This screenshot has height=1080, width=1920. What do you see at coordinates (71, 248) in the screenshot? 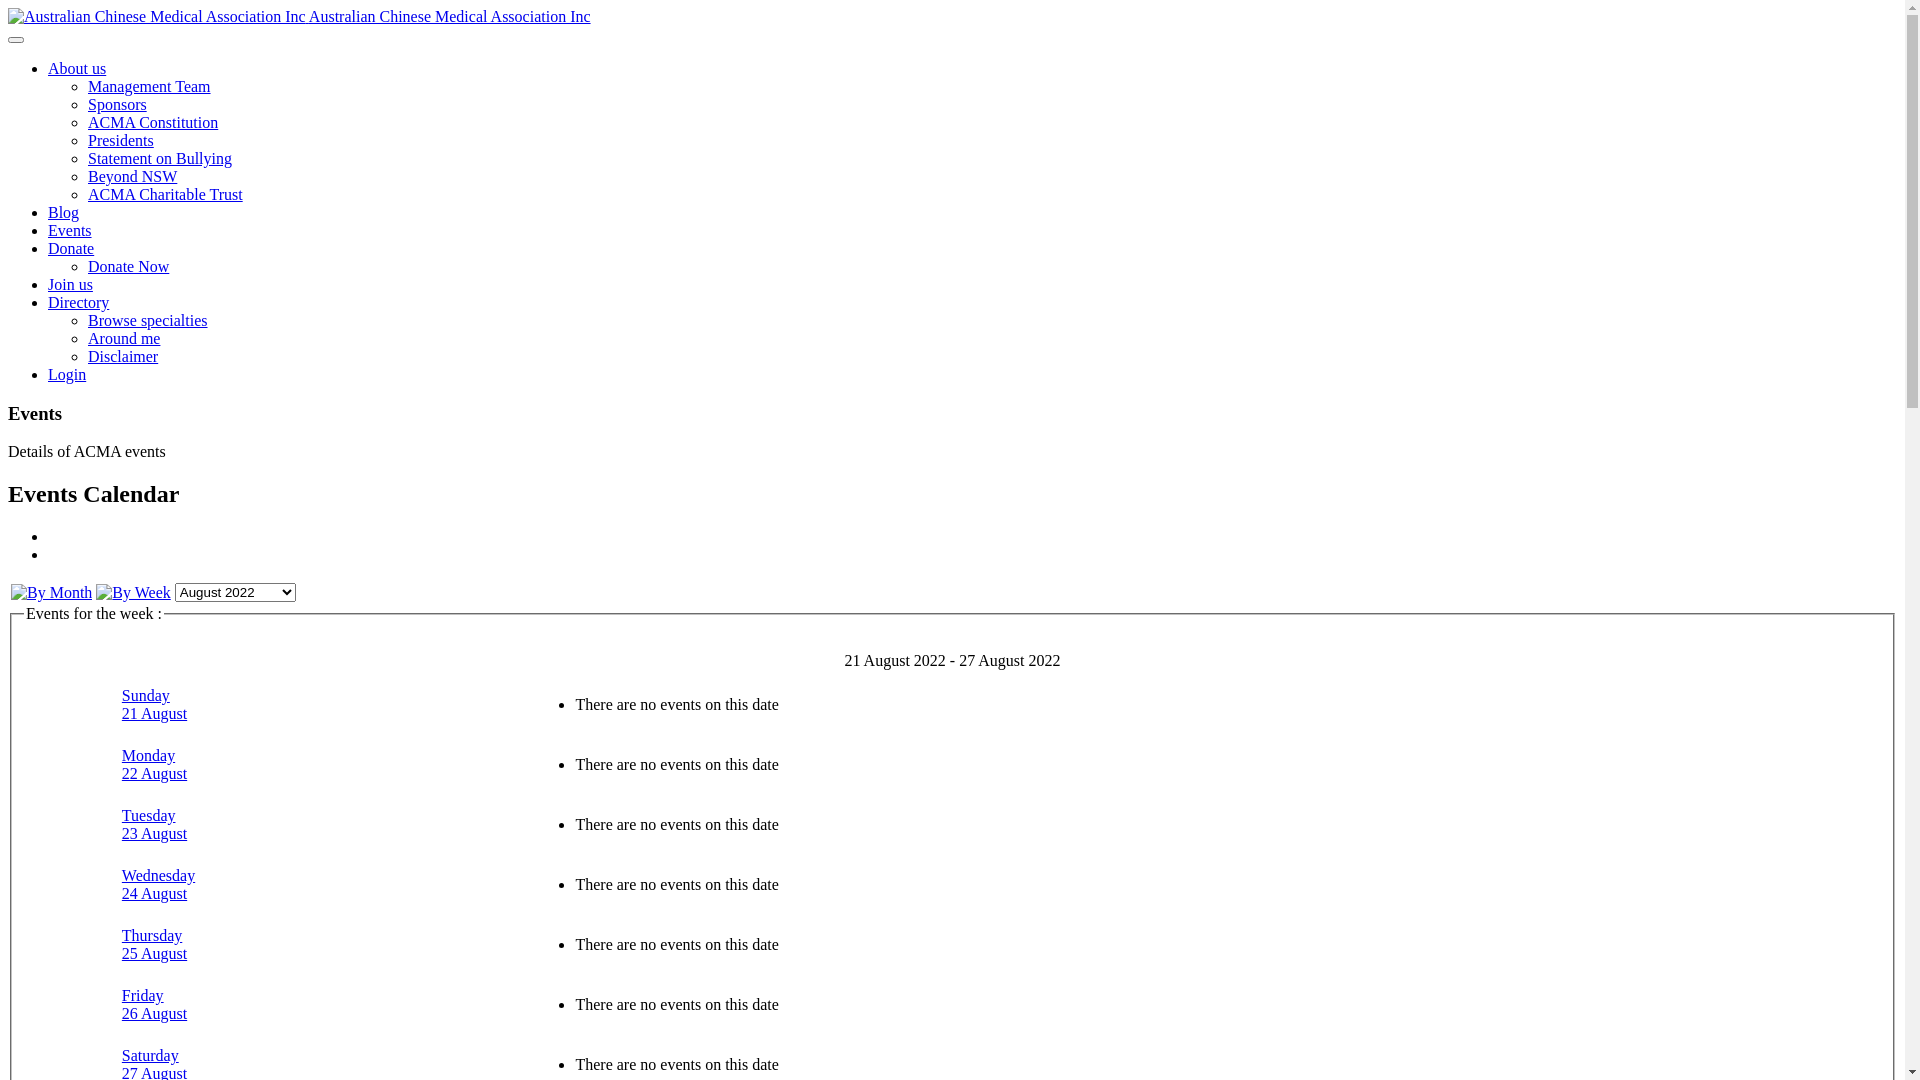
I see `Donate` at bounding box center [71, 248].